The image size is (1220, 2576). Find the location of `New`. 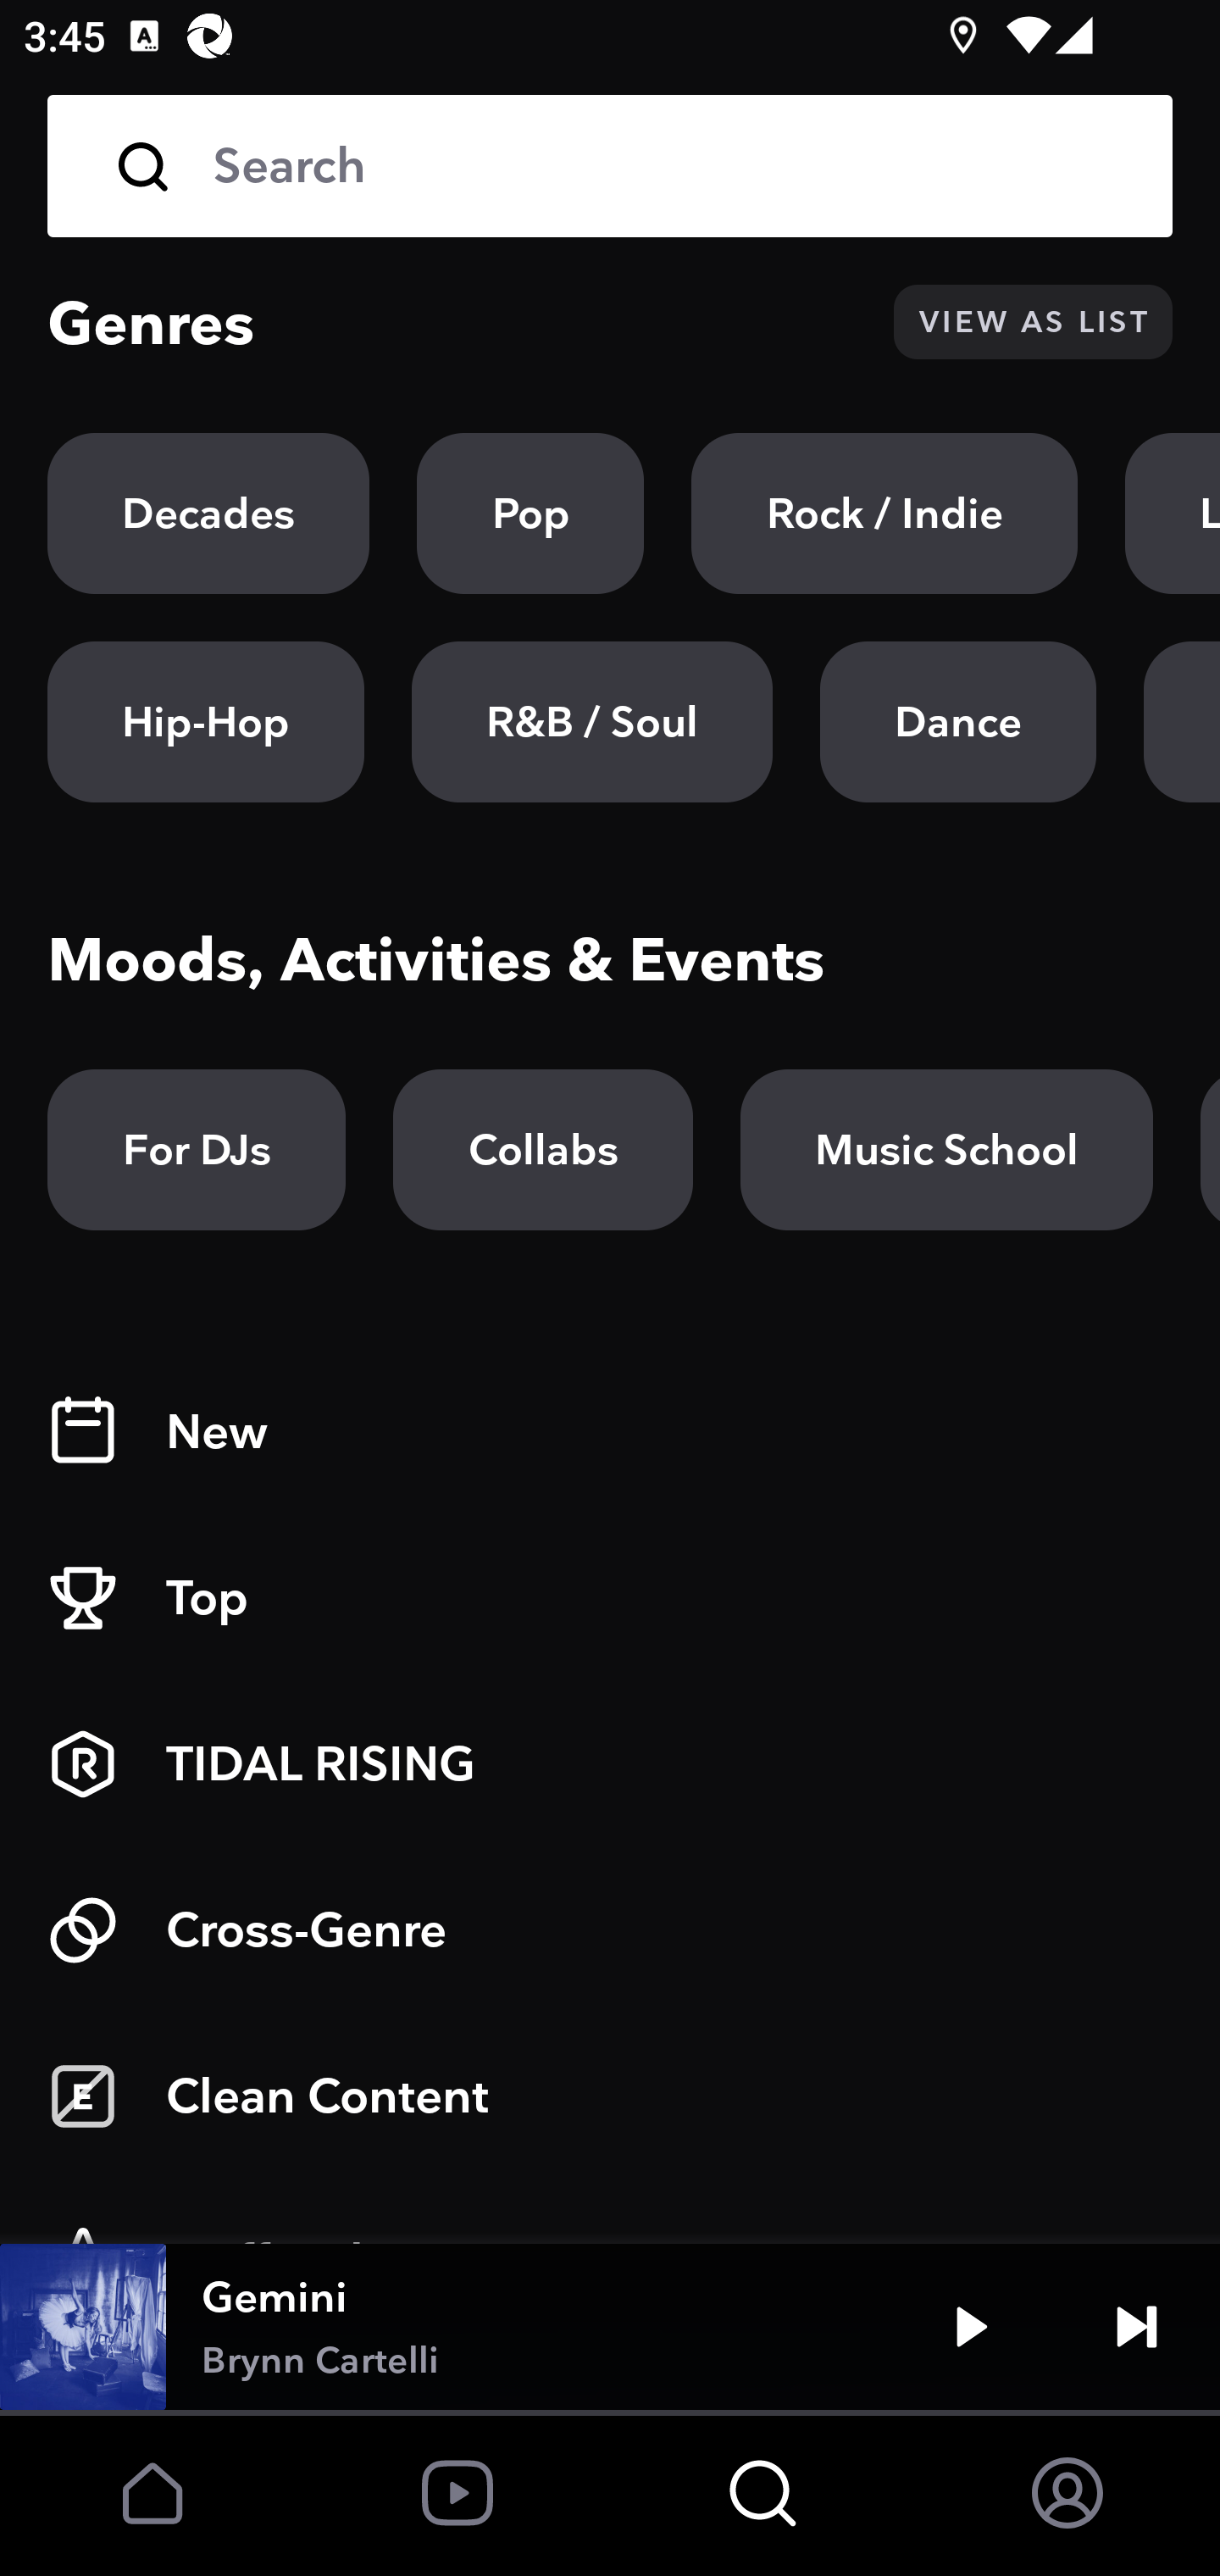

New is located at coordinates (610, 1432).